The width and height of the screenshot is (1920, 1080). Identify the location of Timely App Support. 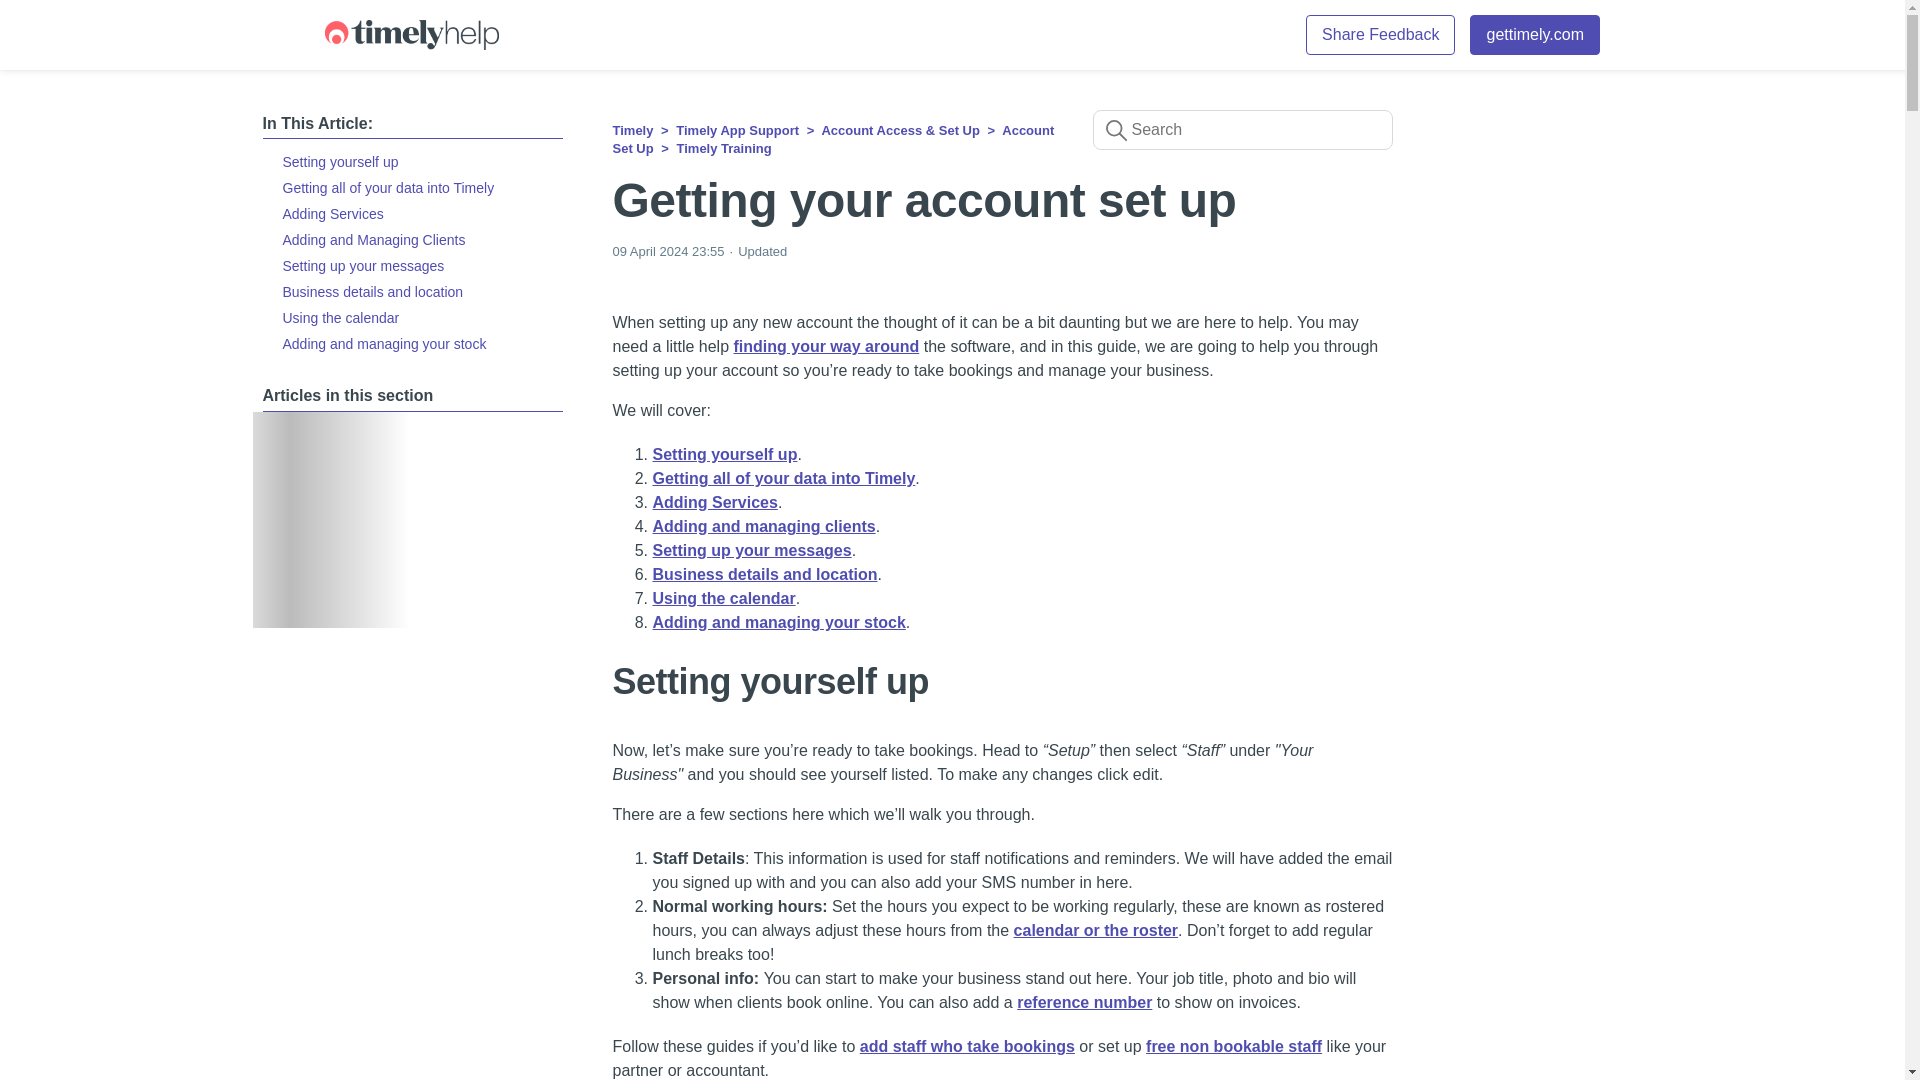
(736, 130).